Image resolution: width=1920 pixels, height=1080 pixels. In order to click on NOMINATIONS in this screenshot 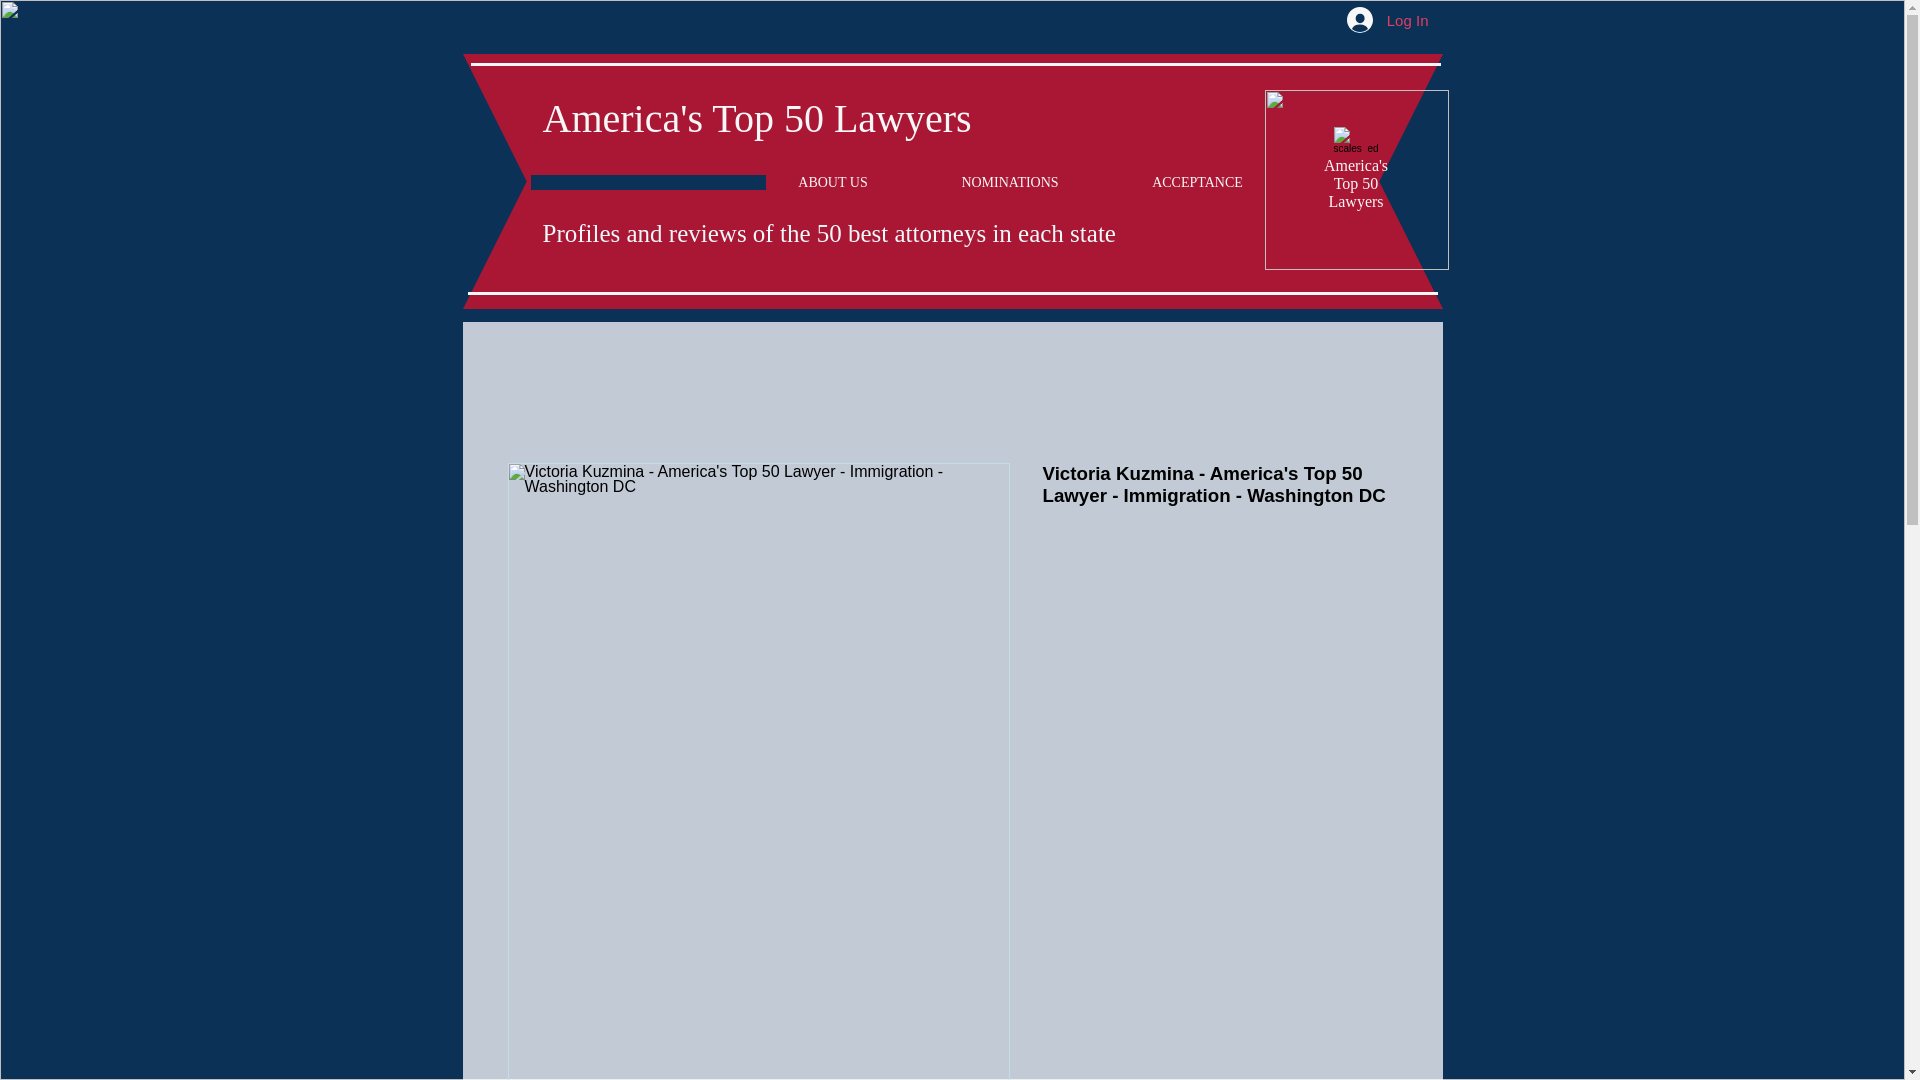, I will do `click(1009, 182)`.